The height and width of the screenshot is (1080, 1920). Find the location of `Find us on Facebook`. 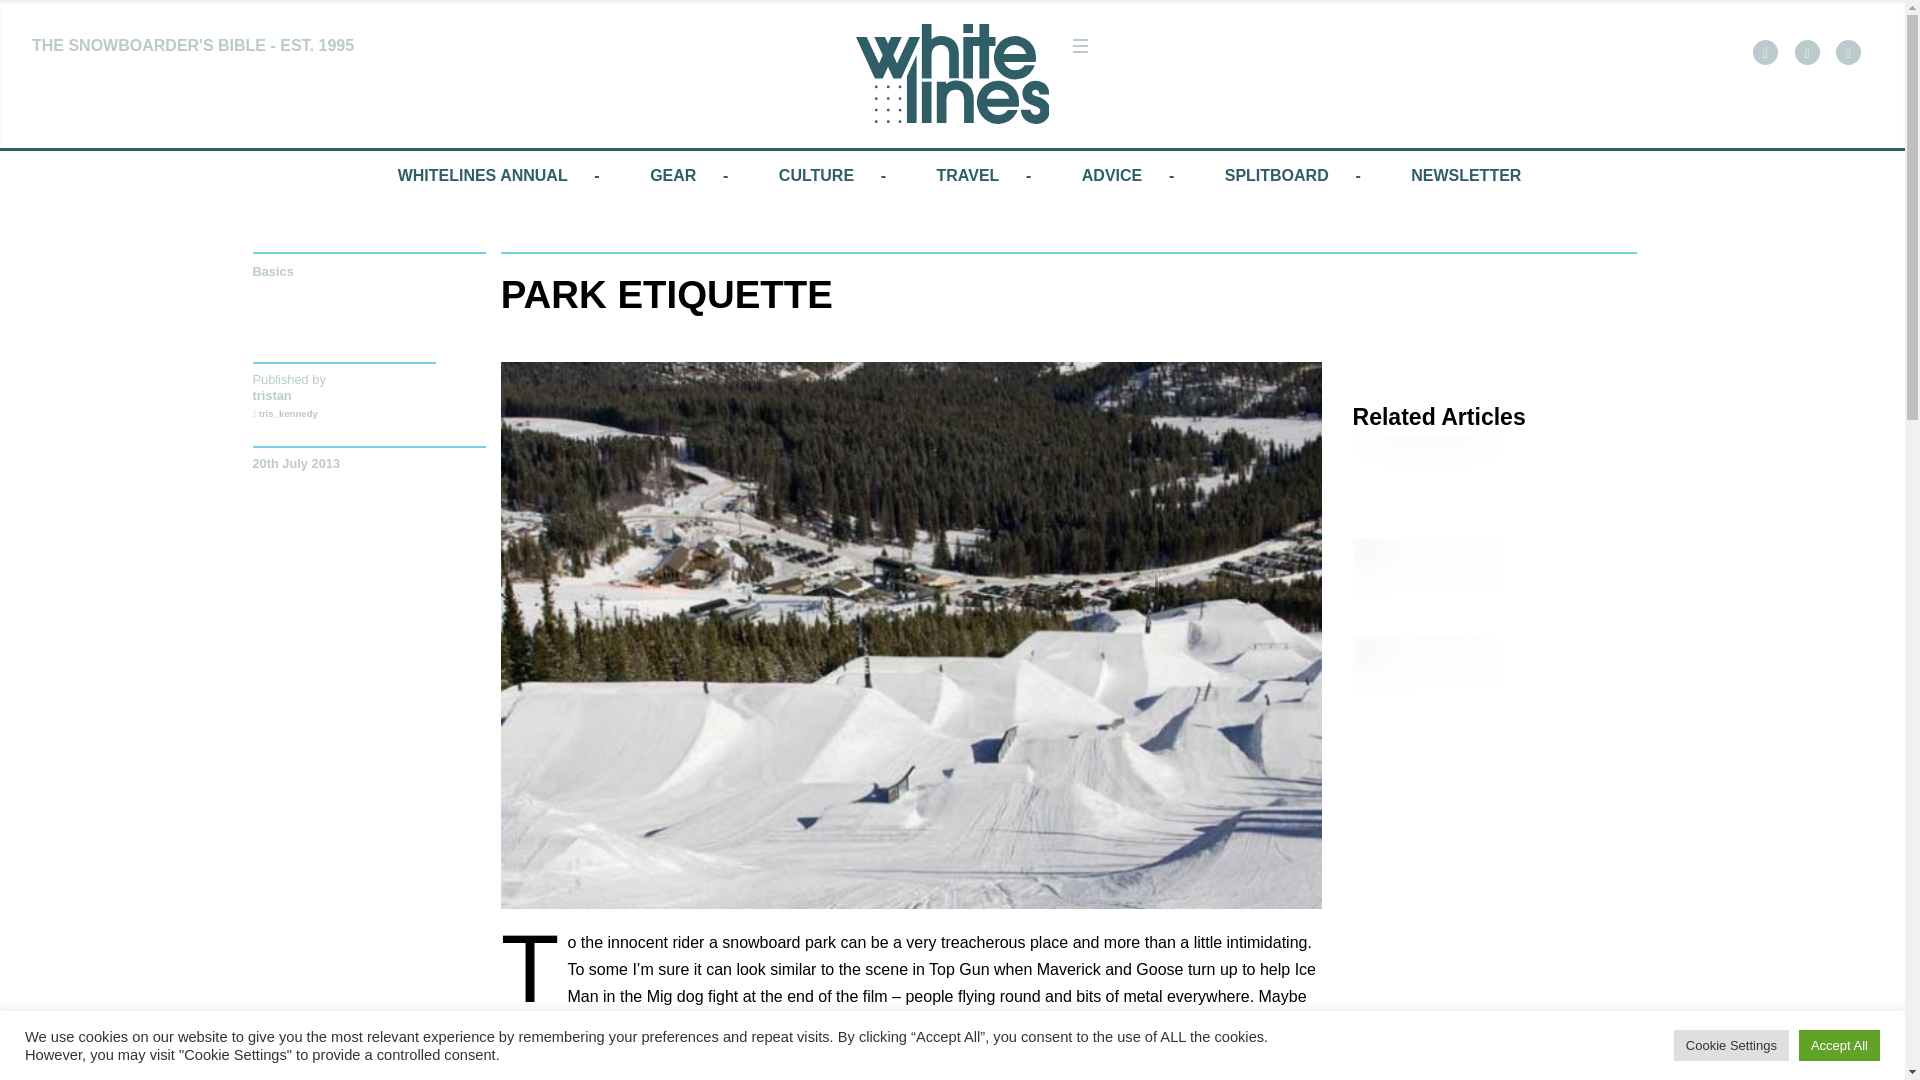

Find us on Facebook is located at coordinates (1764, 52).